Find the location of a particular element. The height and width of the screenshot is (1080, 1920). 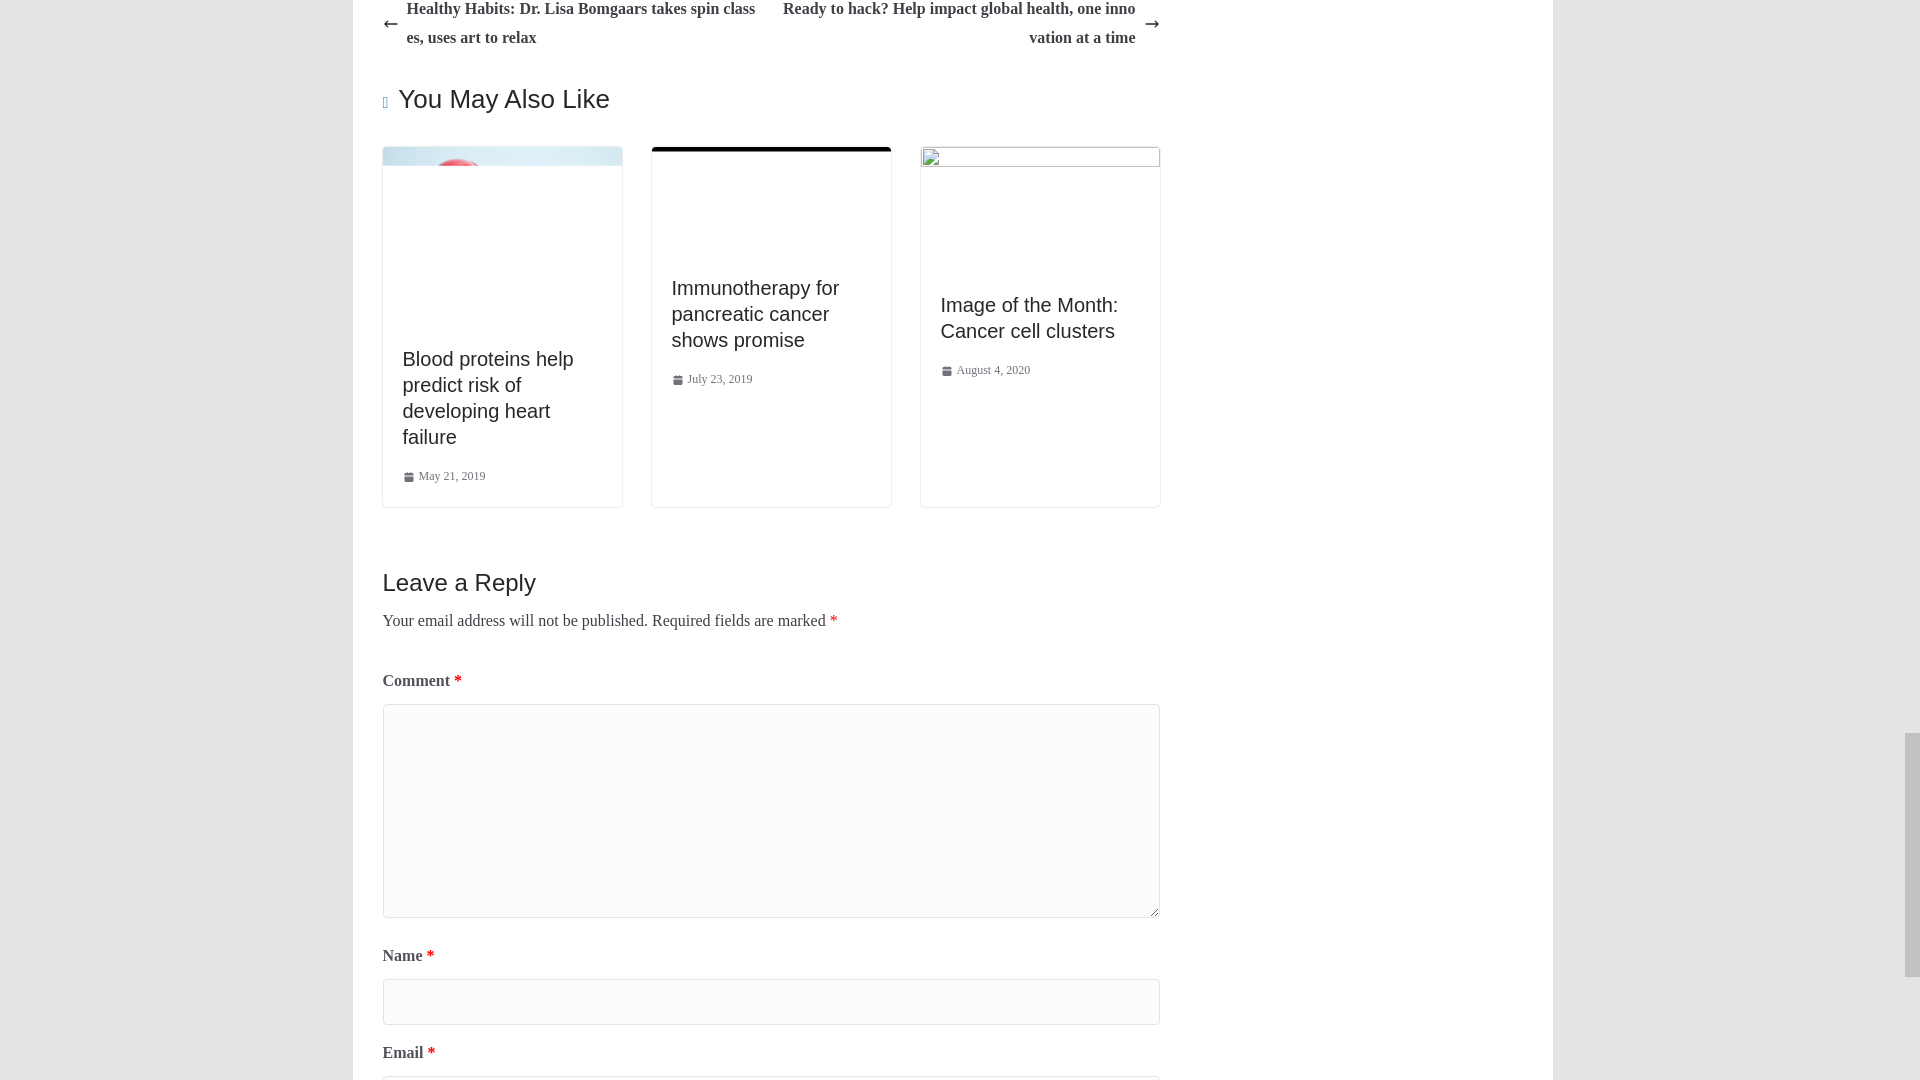

Blood proteins help predict risk of developing heart failure is located at coordinates (501, 160).